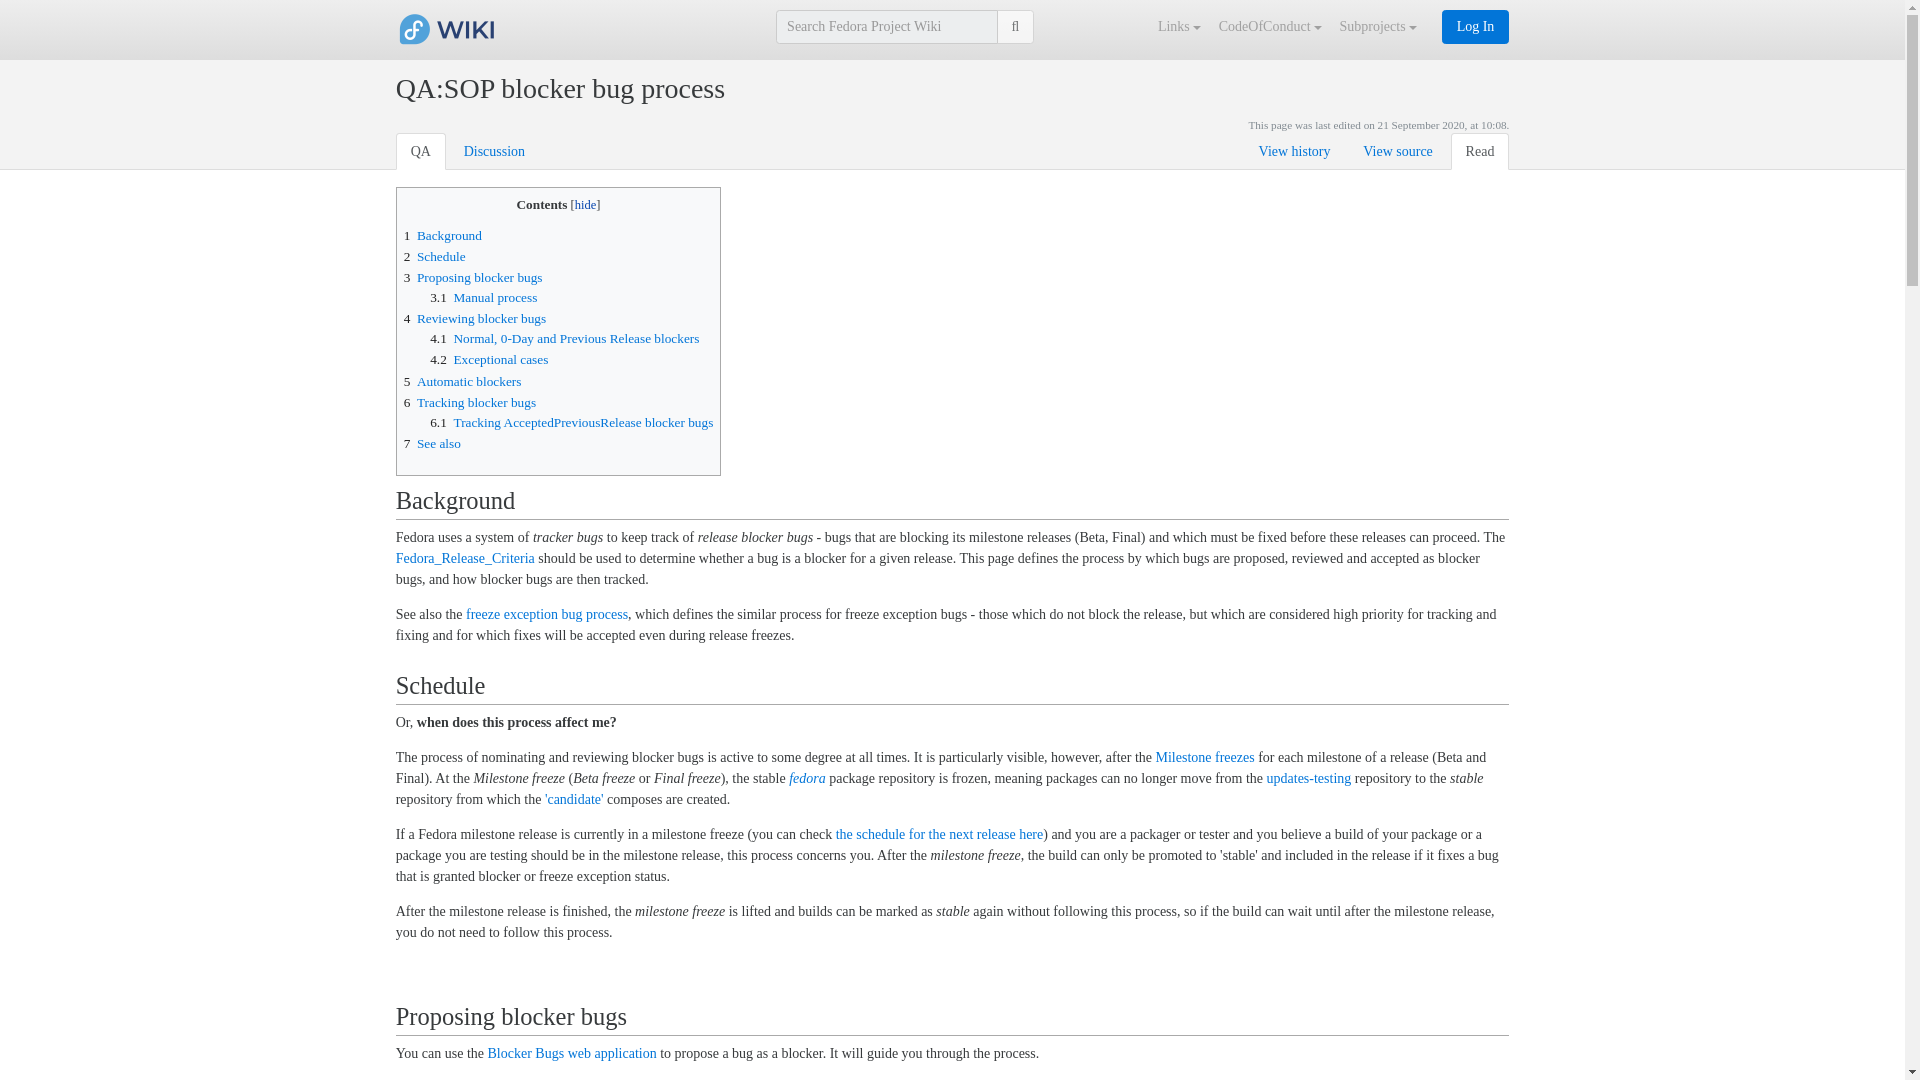 This screenshot has width=1920, height=1080. Describe the element at coordinates (484, 297) in the screenshot. I see `3.1 Manual process` at that location.